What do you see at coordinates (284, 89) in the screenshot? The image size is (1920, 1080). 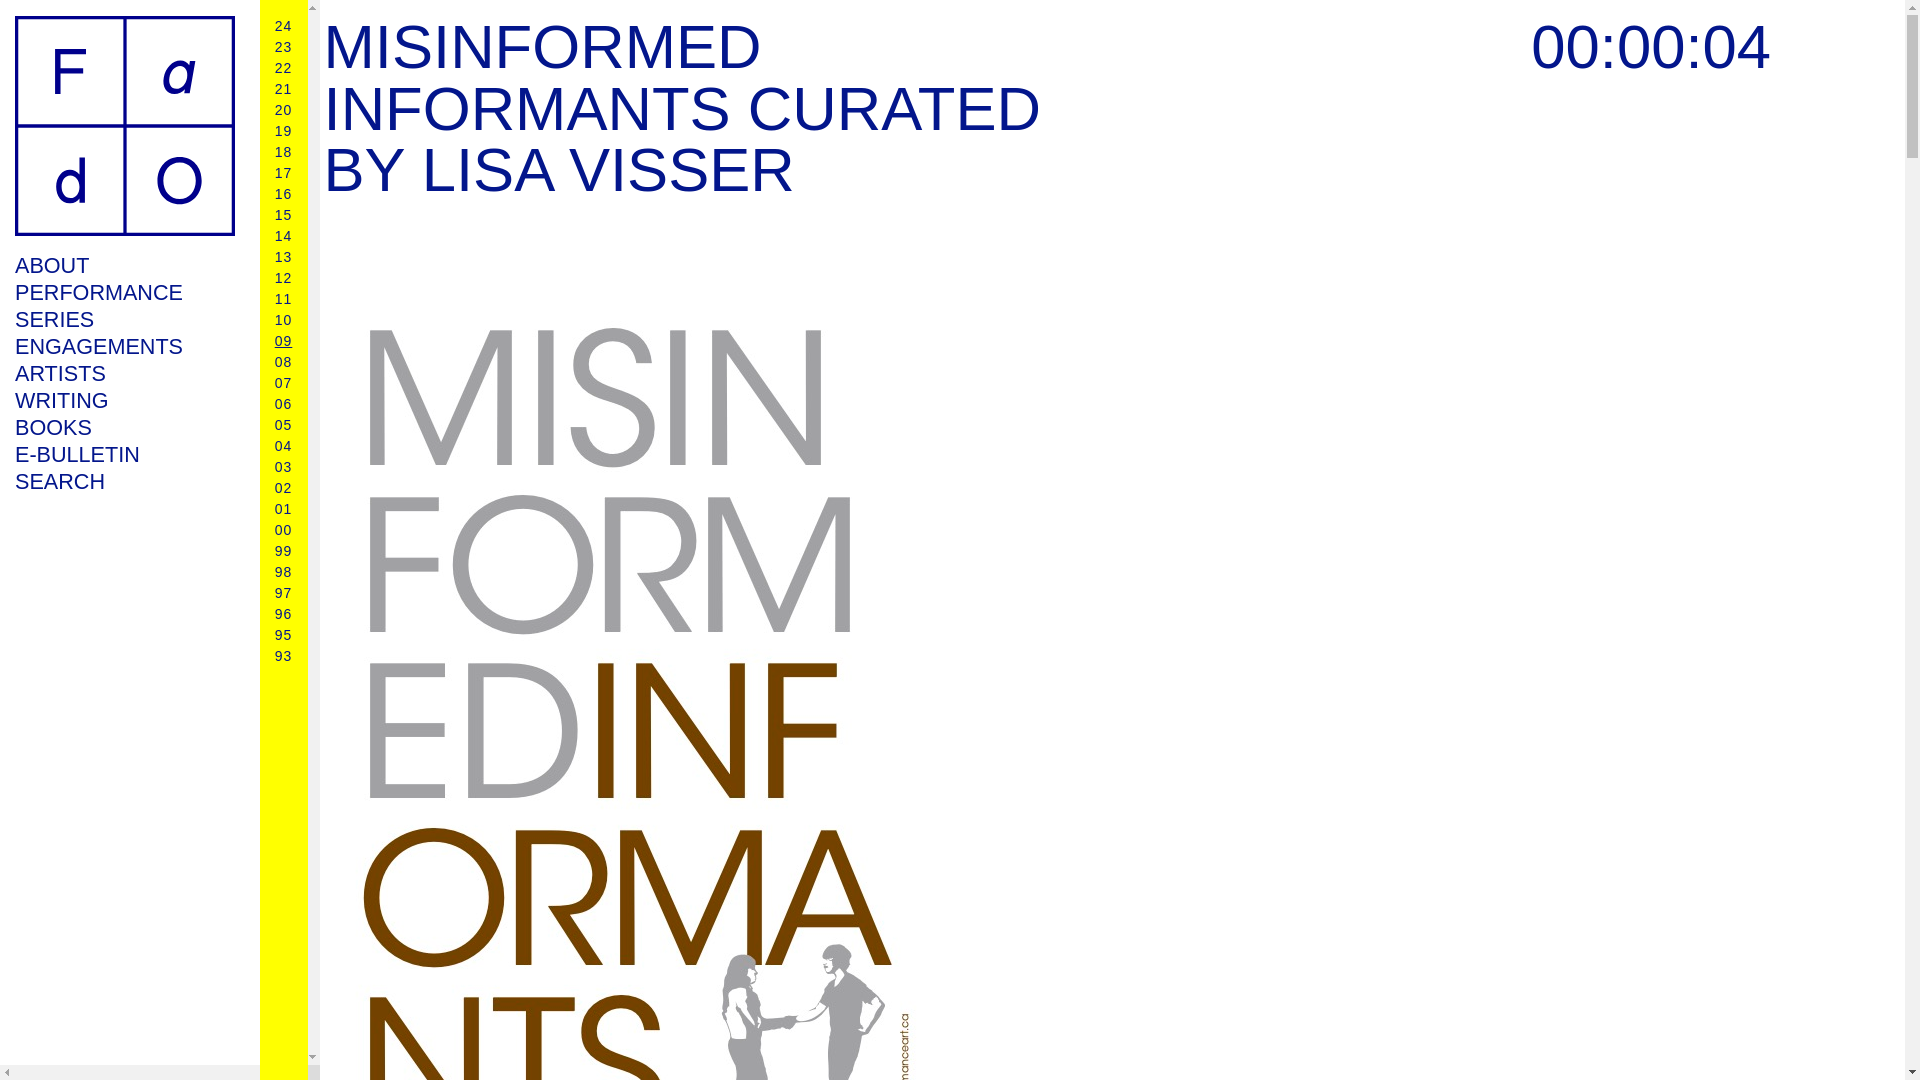 I see `21` at bounding box center [284, 89].